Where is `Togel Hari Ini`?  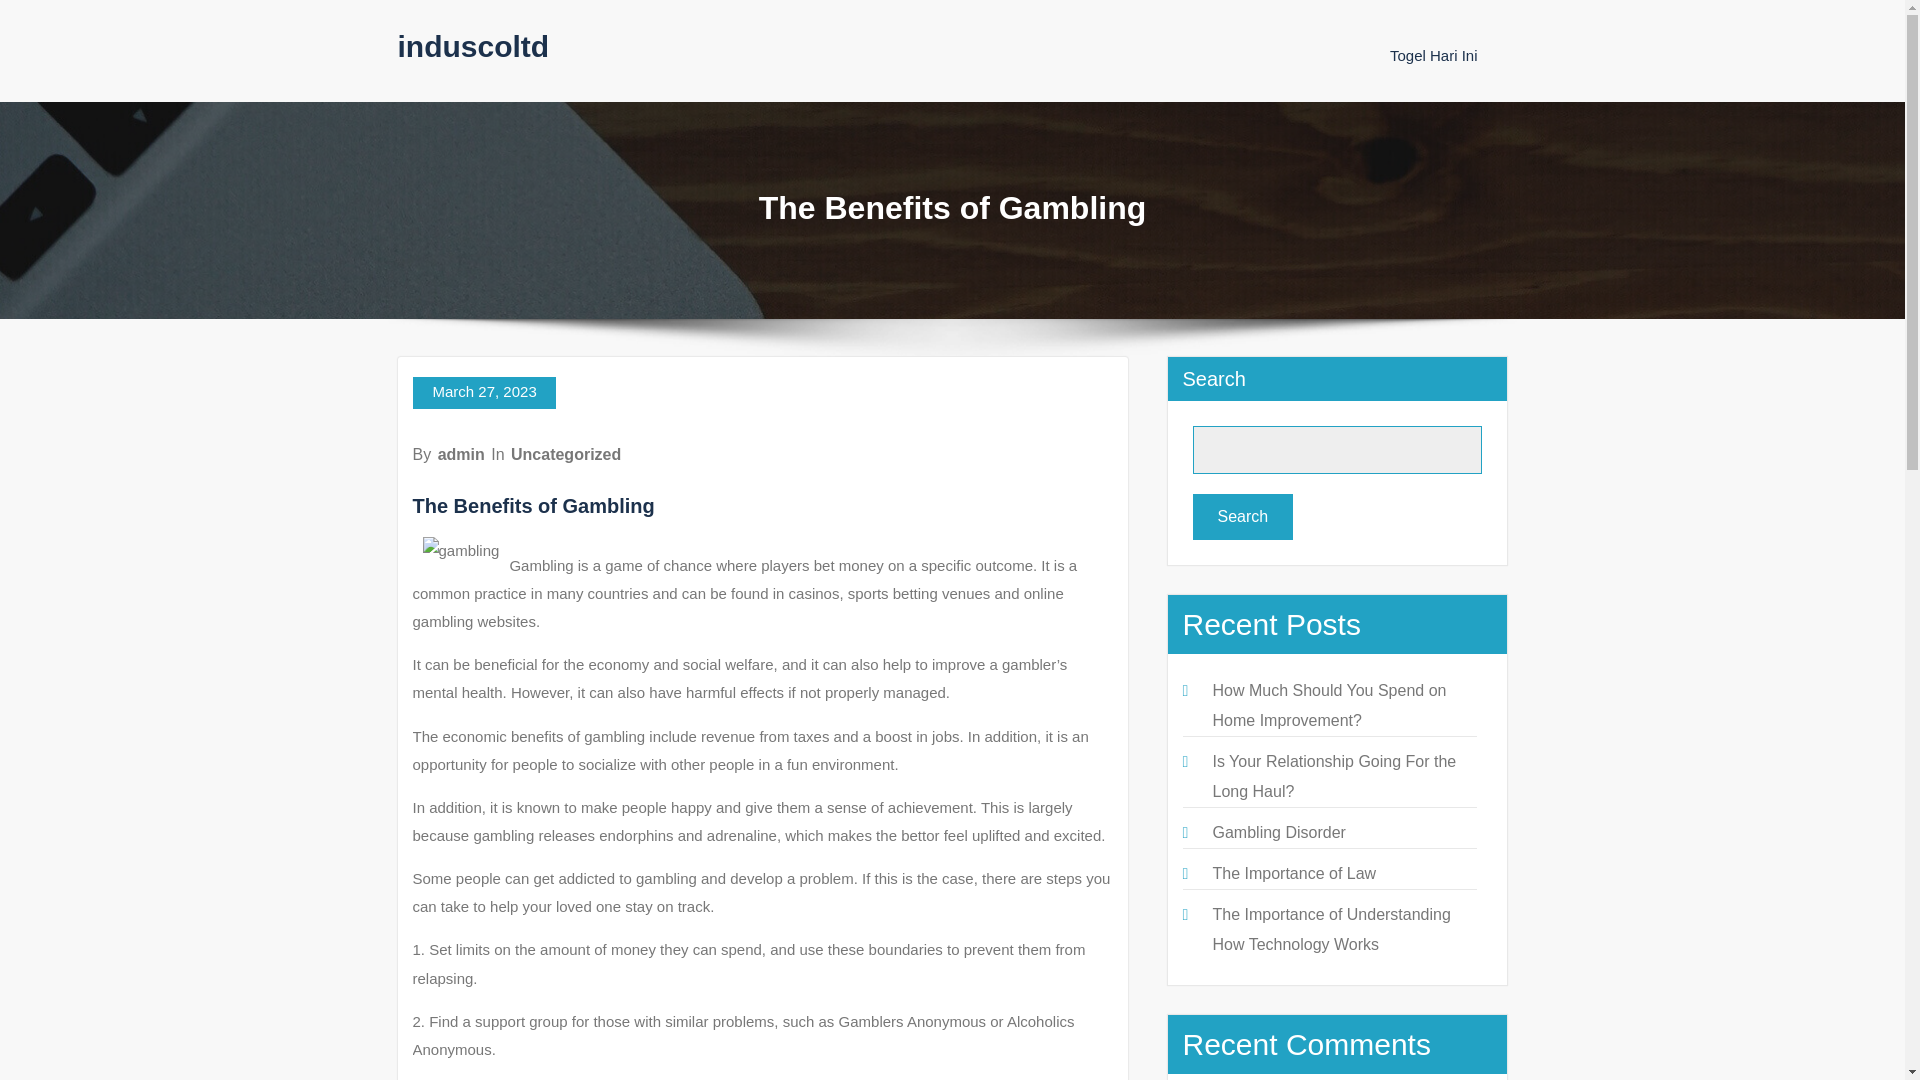
Togel Hari Ini is located at coordinates (1434, 55).